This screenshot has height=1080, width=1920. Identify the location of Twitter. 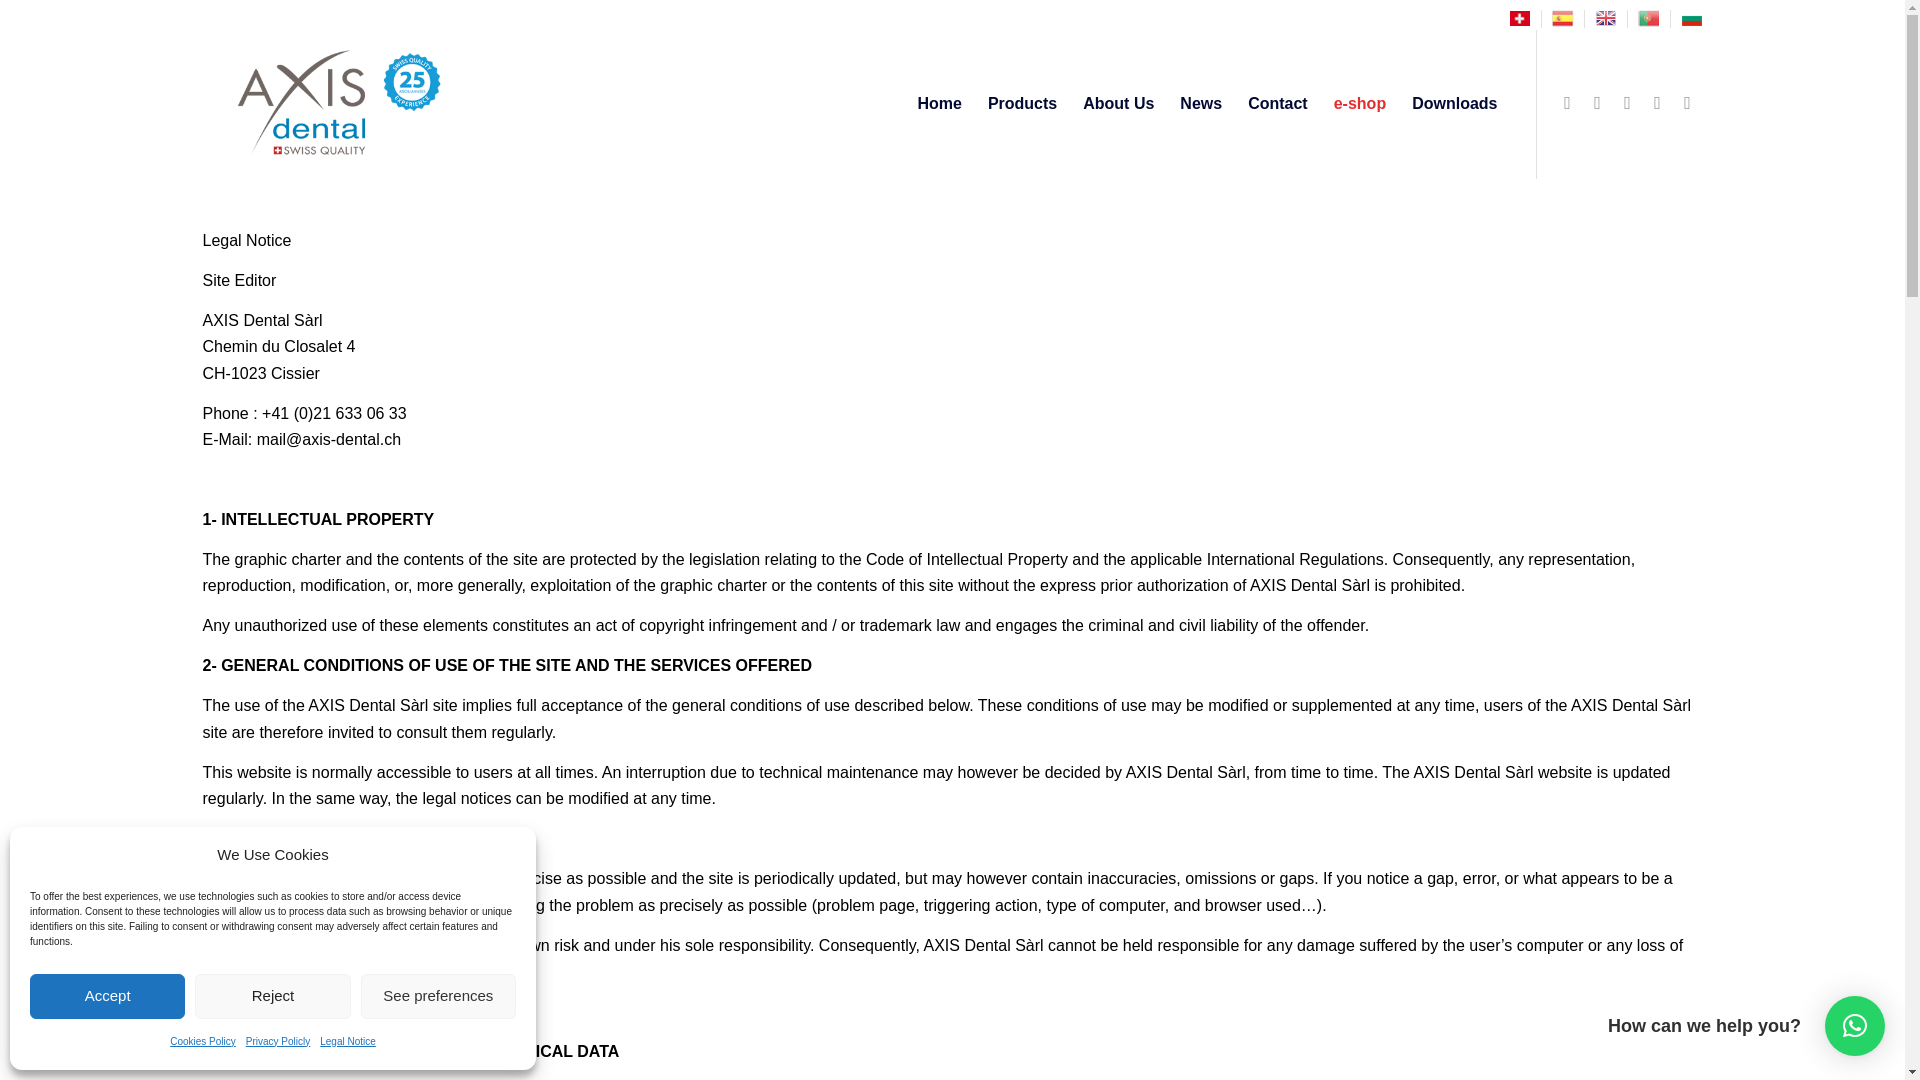
(1597, 102).